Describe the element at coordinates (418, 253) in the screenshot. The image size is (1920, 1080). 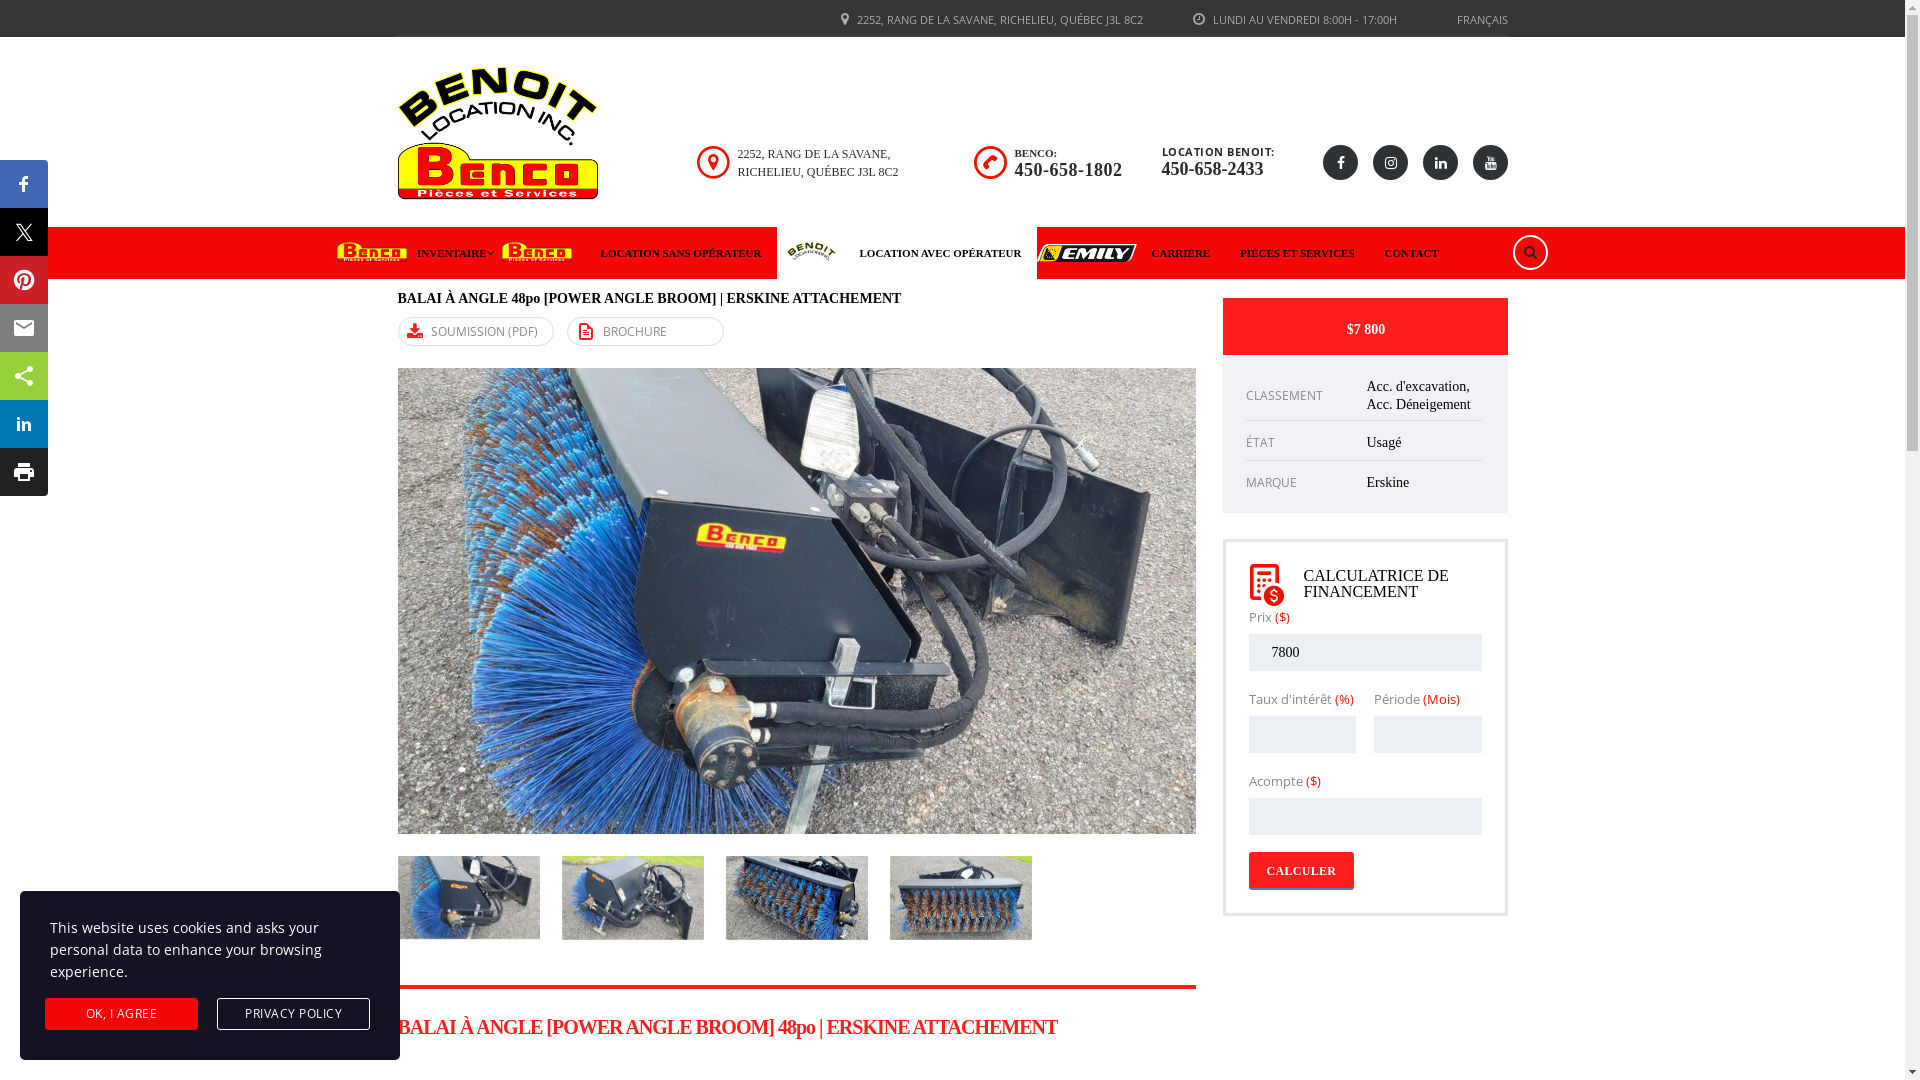
I see `INVENTAIRE` at that location.